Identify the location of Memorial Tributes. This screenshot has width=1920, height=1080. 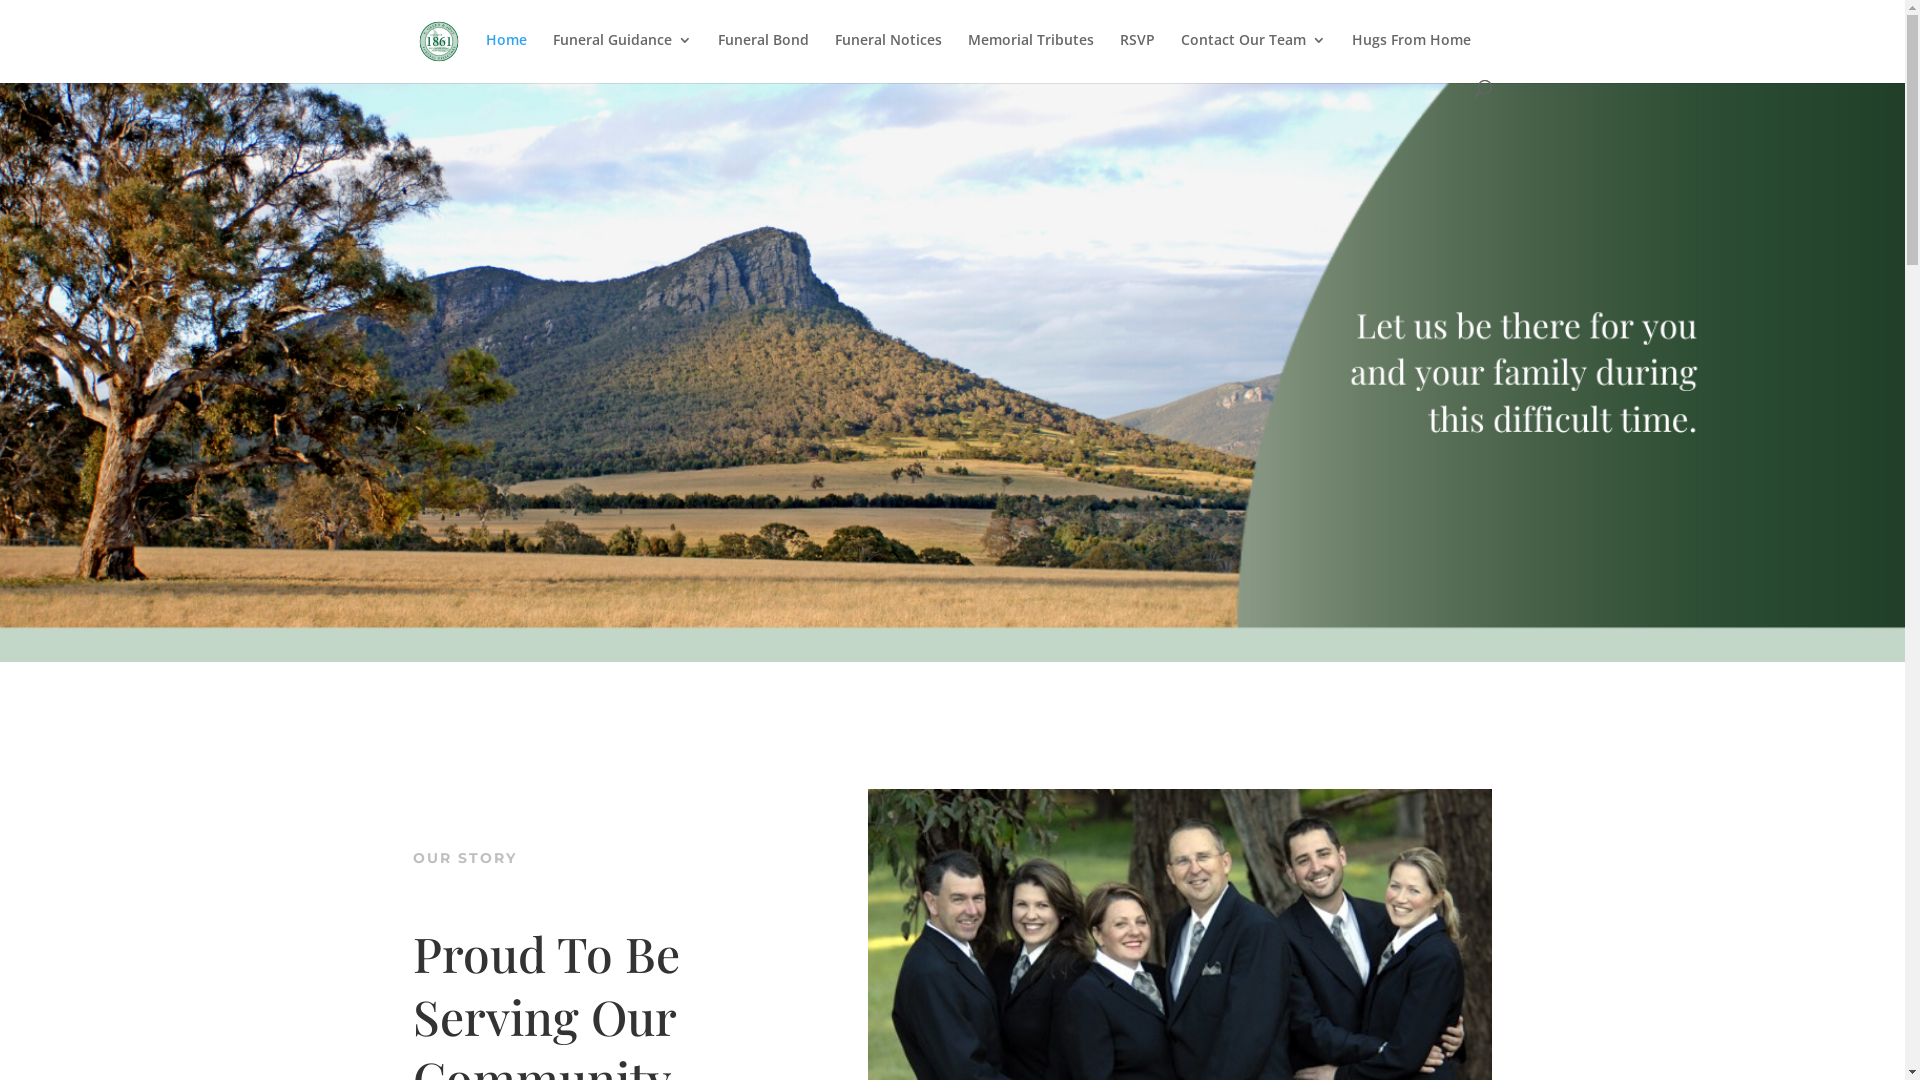
(1031, 56).